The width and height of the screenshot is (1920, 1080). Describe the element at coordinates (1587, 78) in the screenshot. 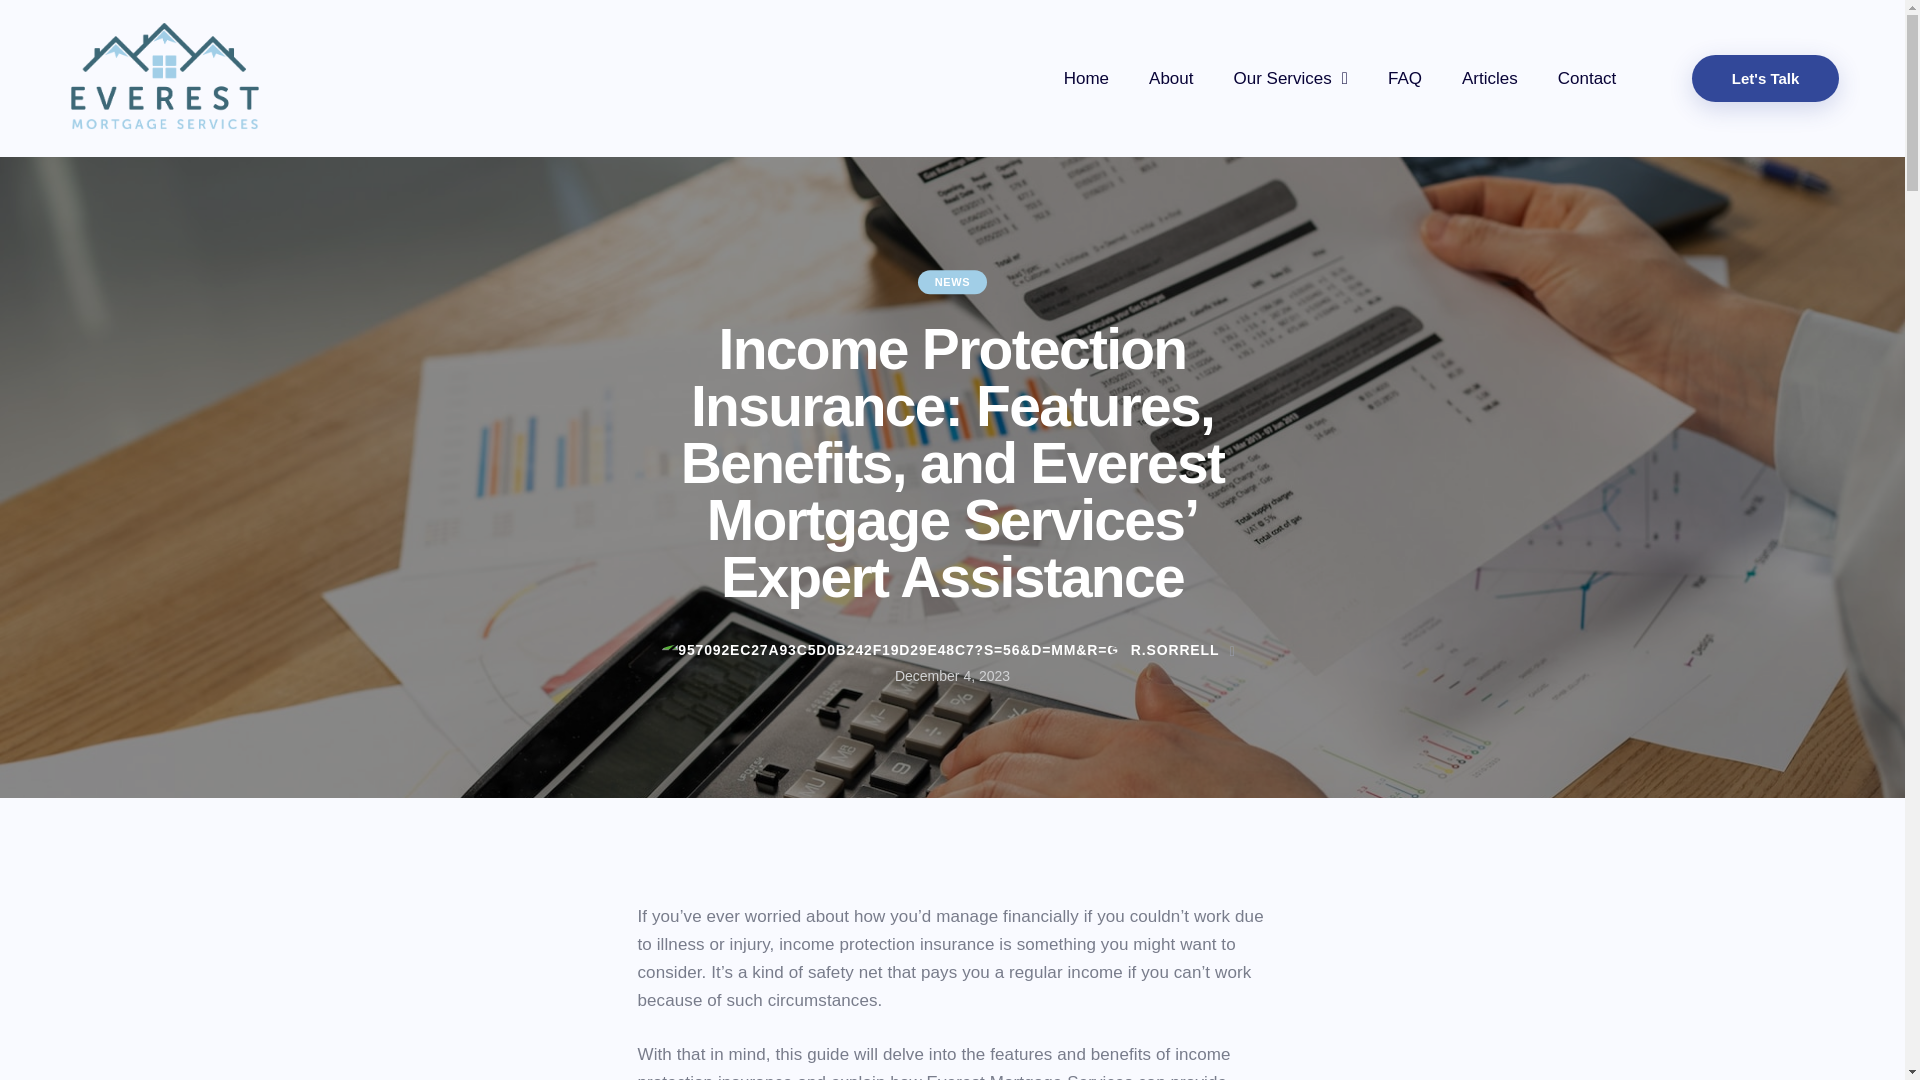

I see `Contact` at that location.